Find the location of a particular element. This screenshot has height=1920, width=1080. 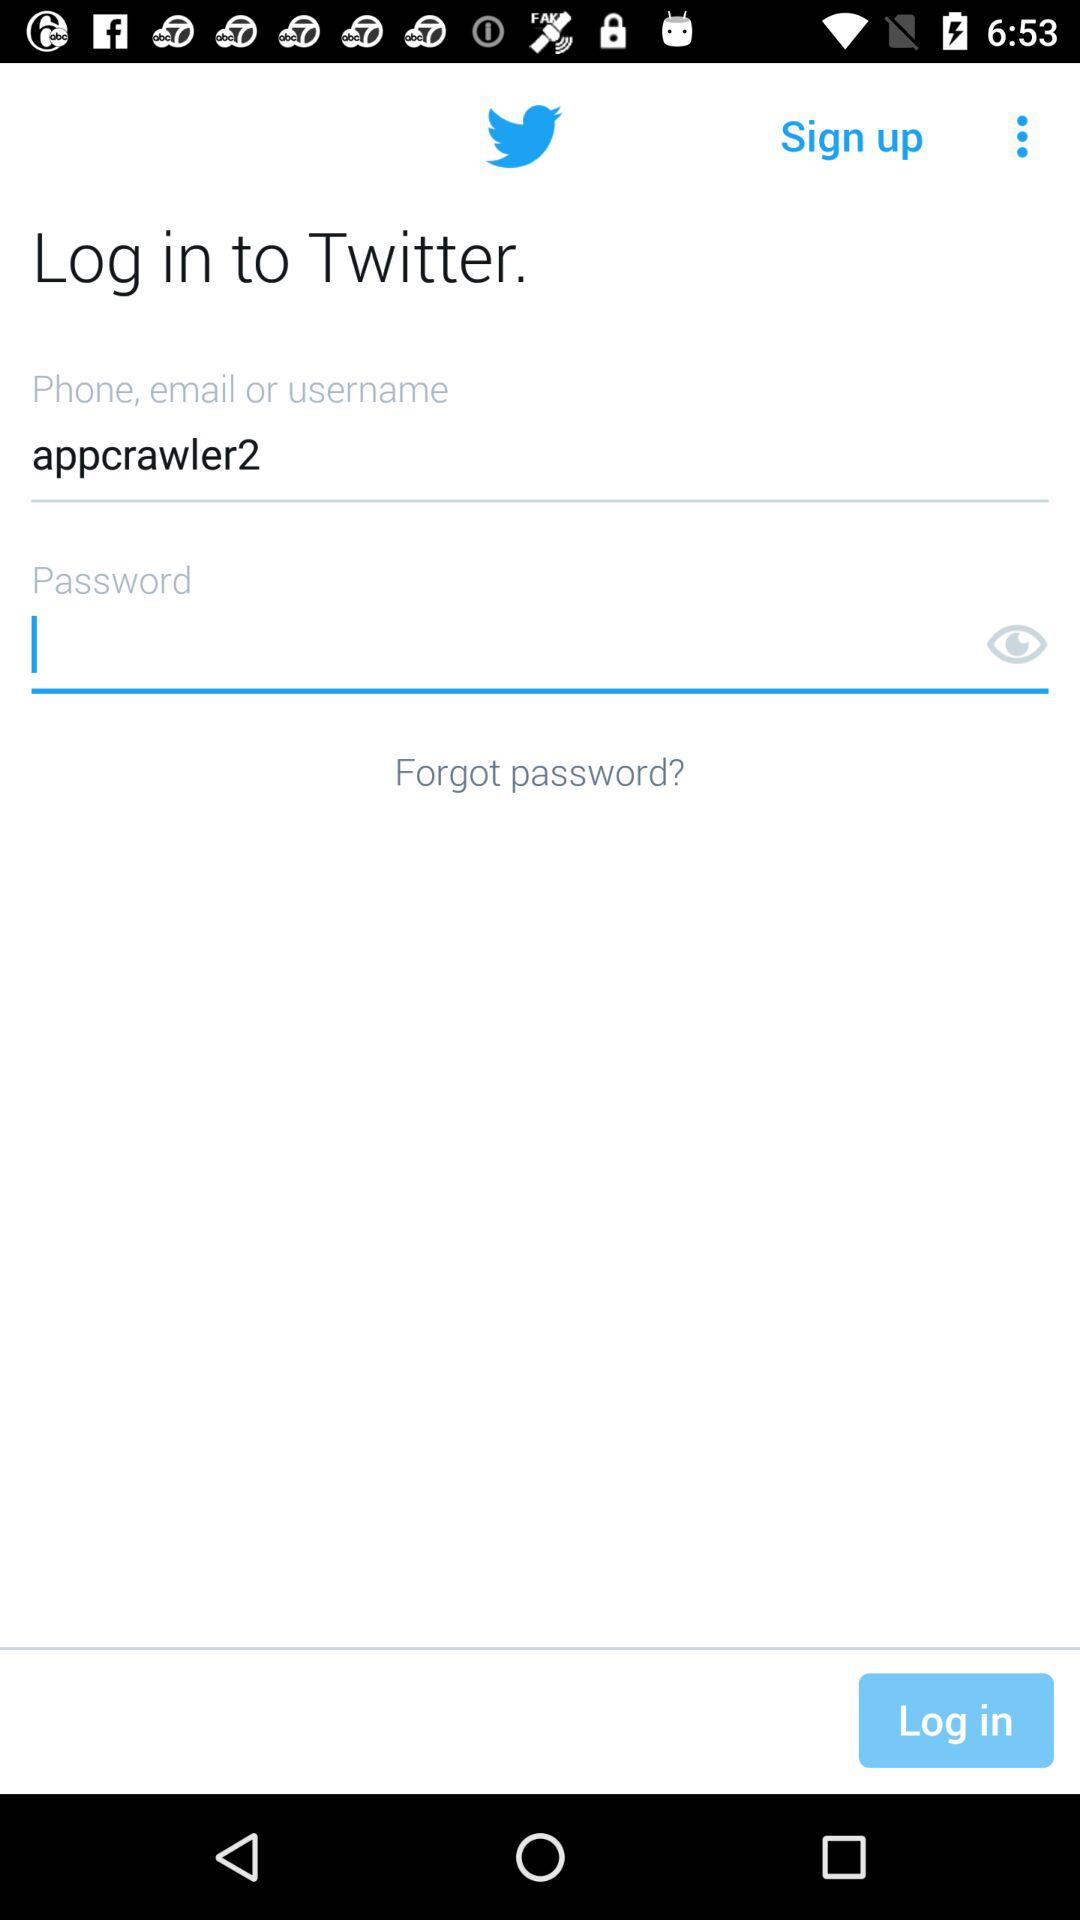

turn on the icon above the log in to item is located at coordinates (852, 136).